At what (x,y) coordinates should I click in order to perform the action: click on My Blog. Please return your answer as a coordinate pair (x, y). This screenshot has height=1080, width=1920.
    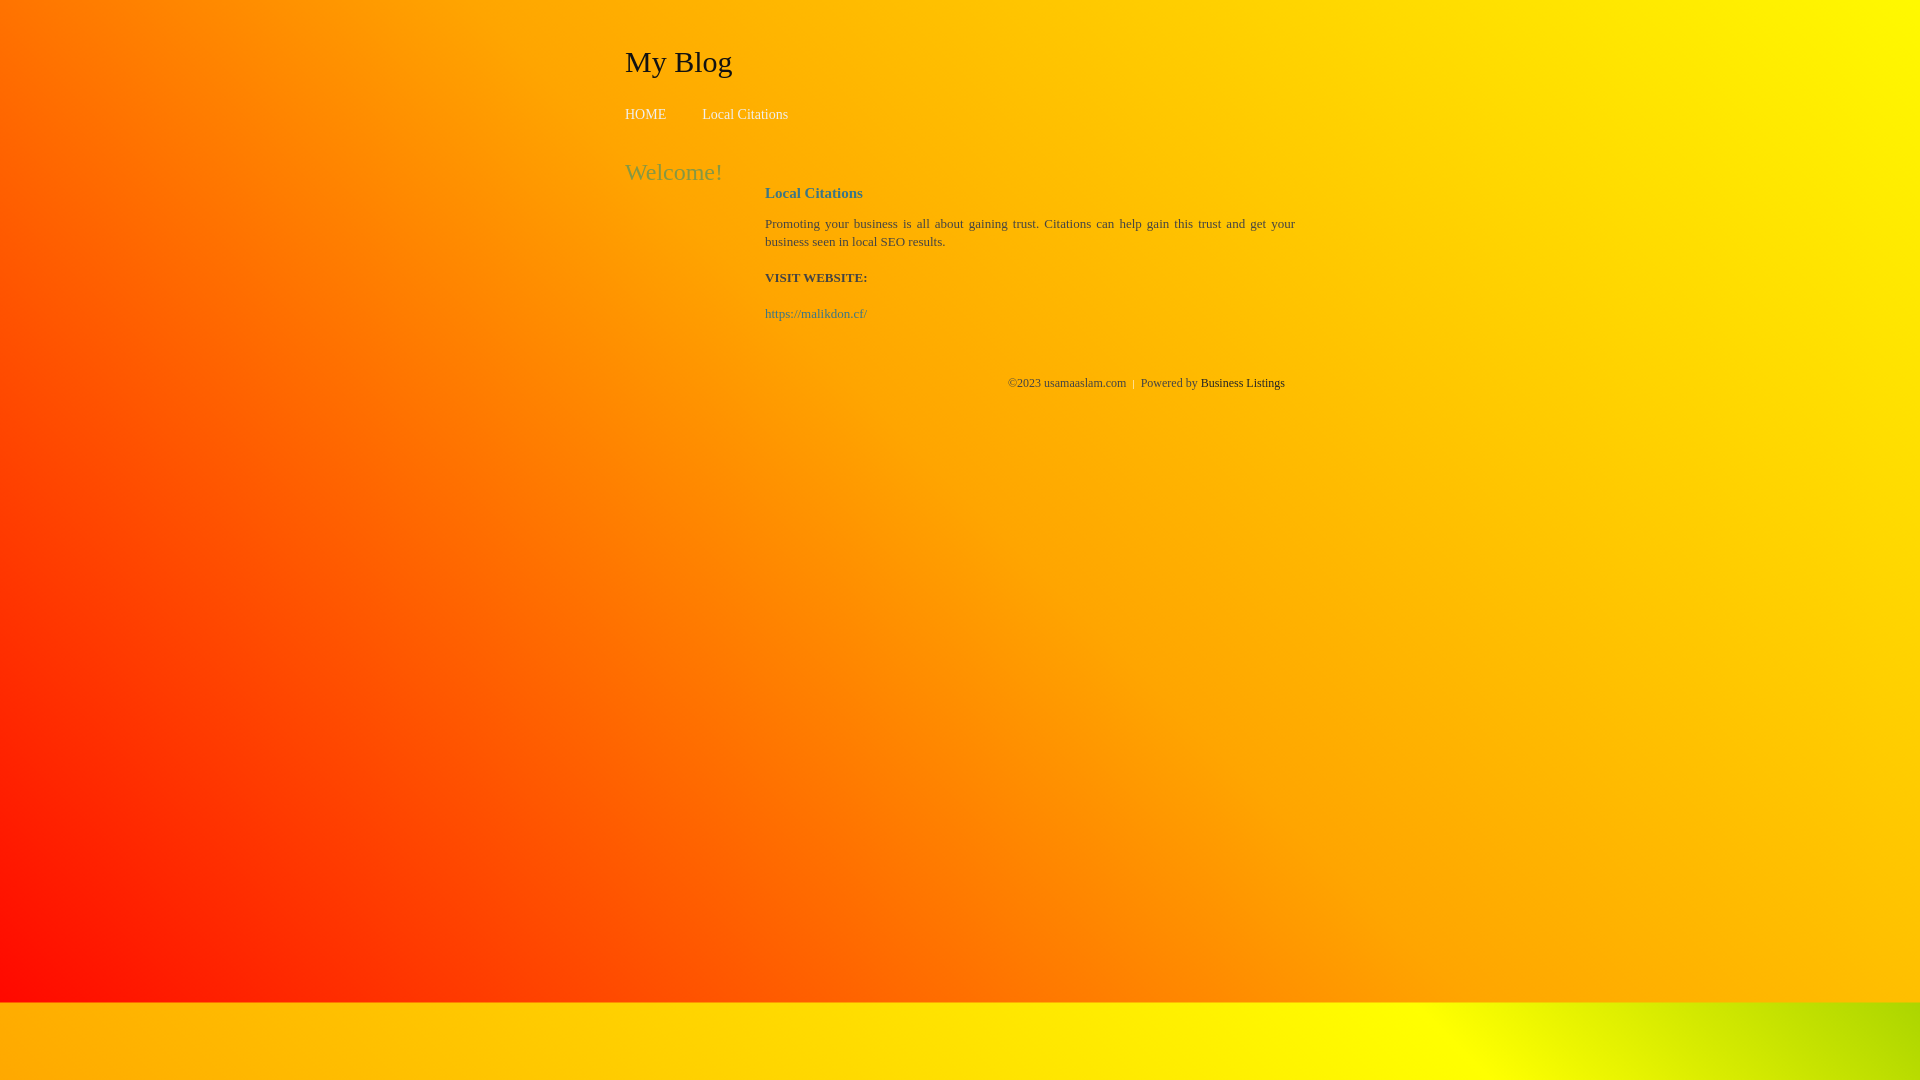
    Looking at the image, I should click on (679, 61).